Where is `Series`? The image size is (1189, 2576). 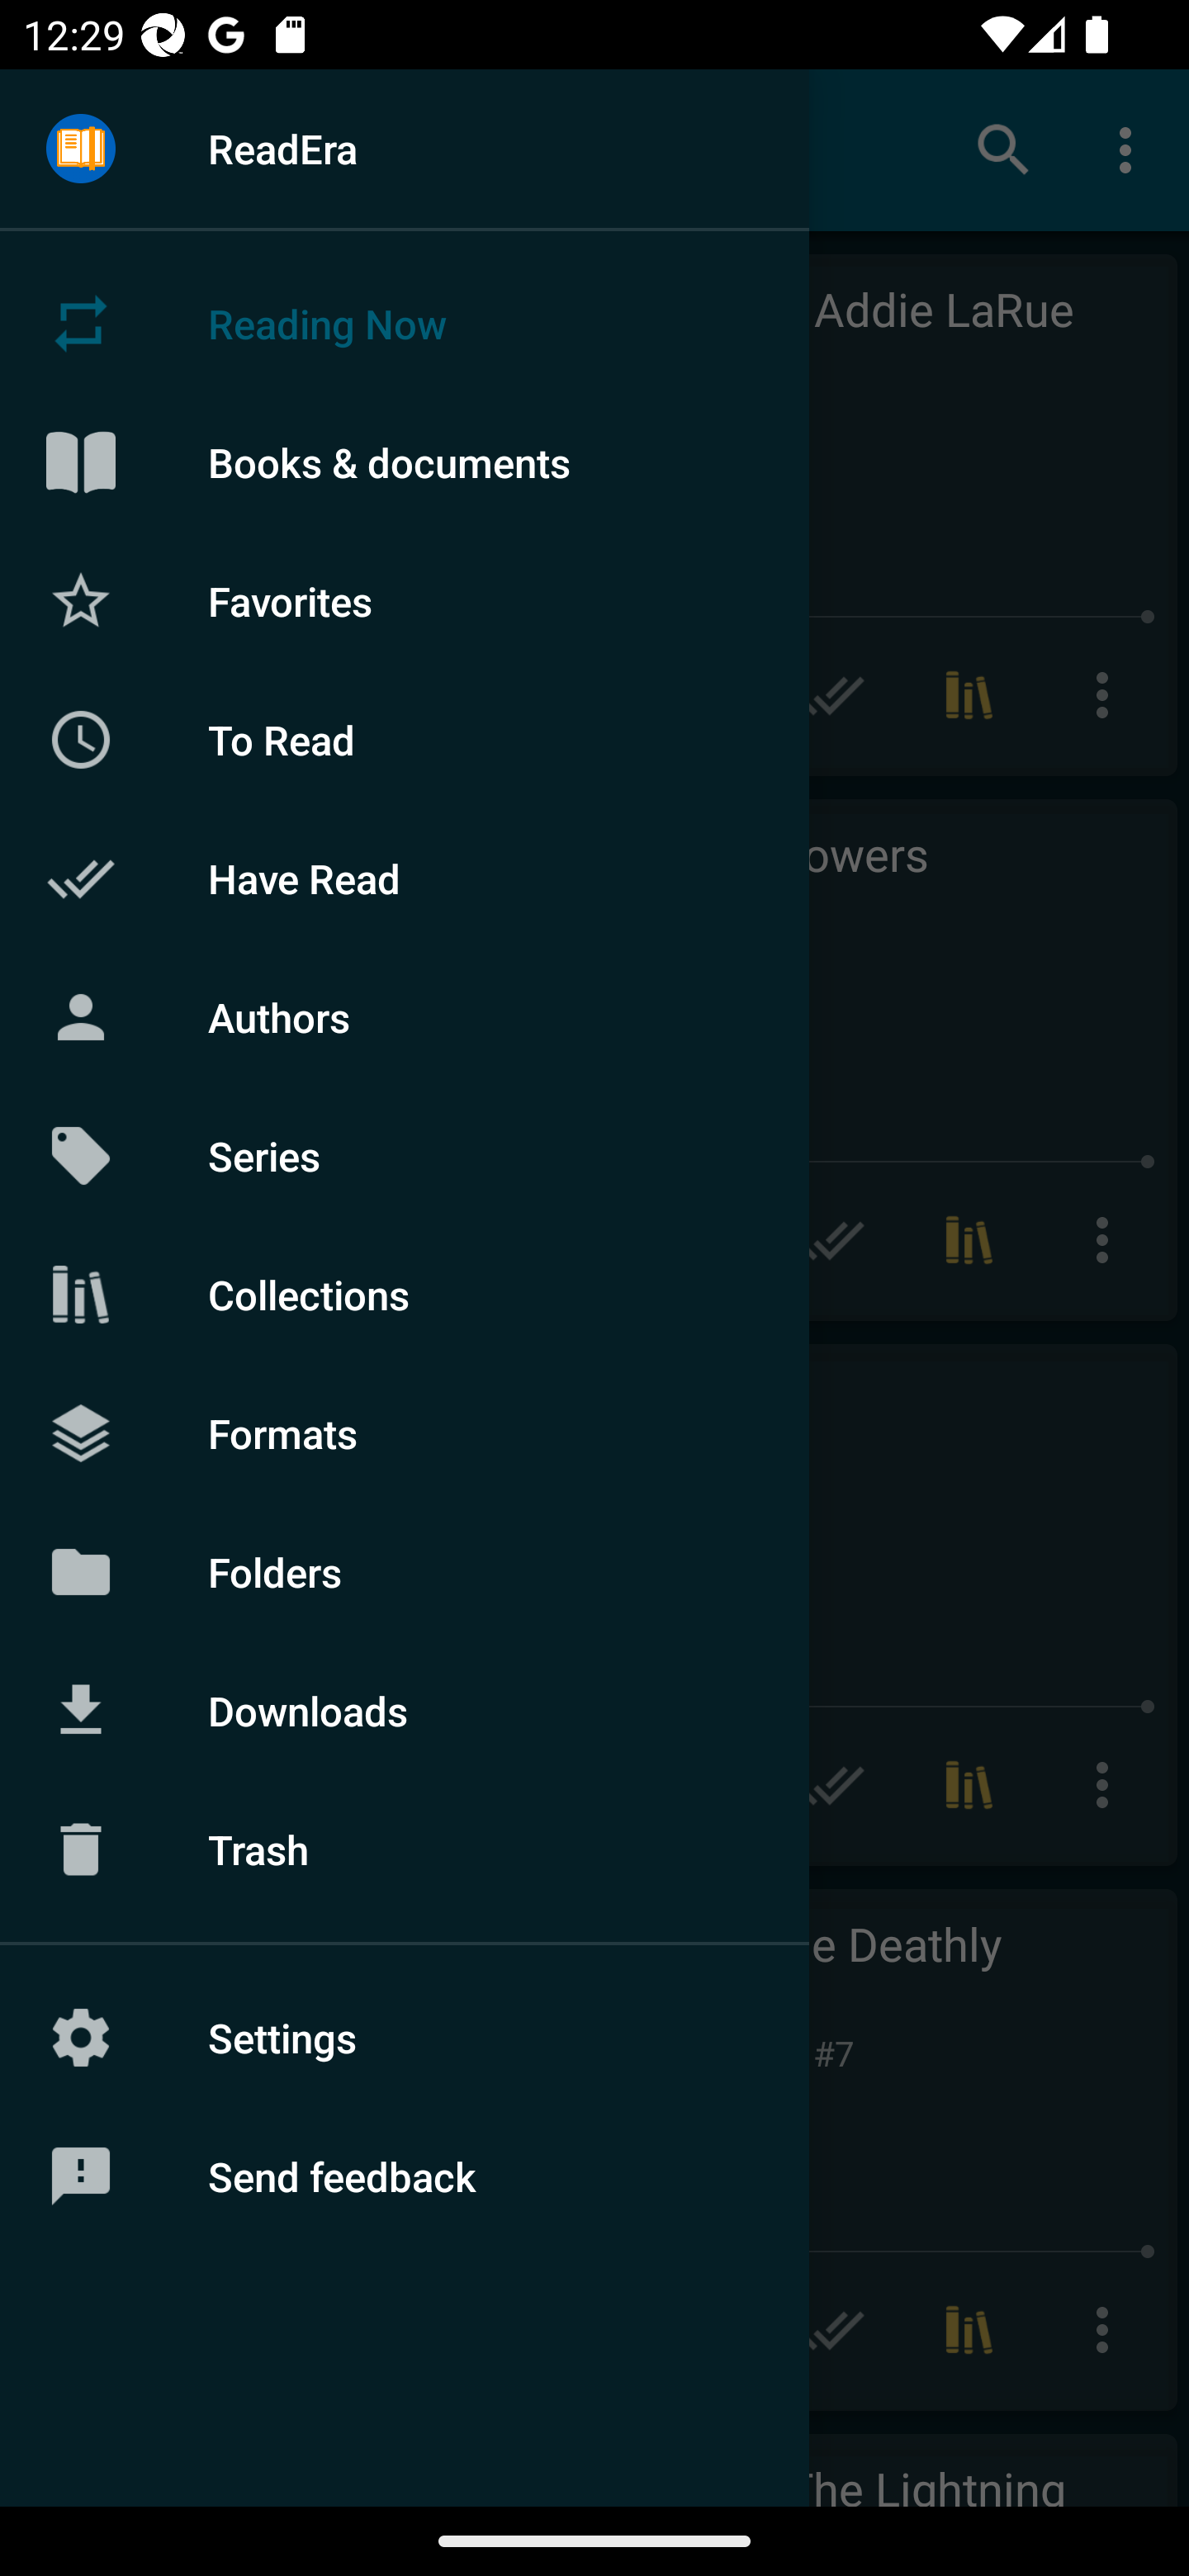 Series is located at coordinates (405, 1156).